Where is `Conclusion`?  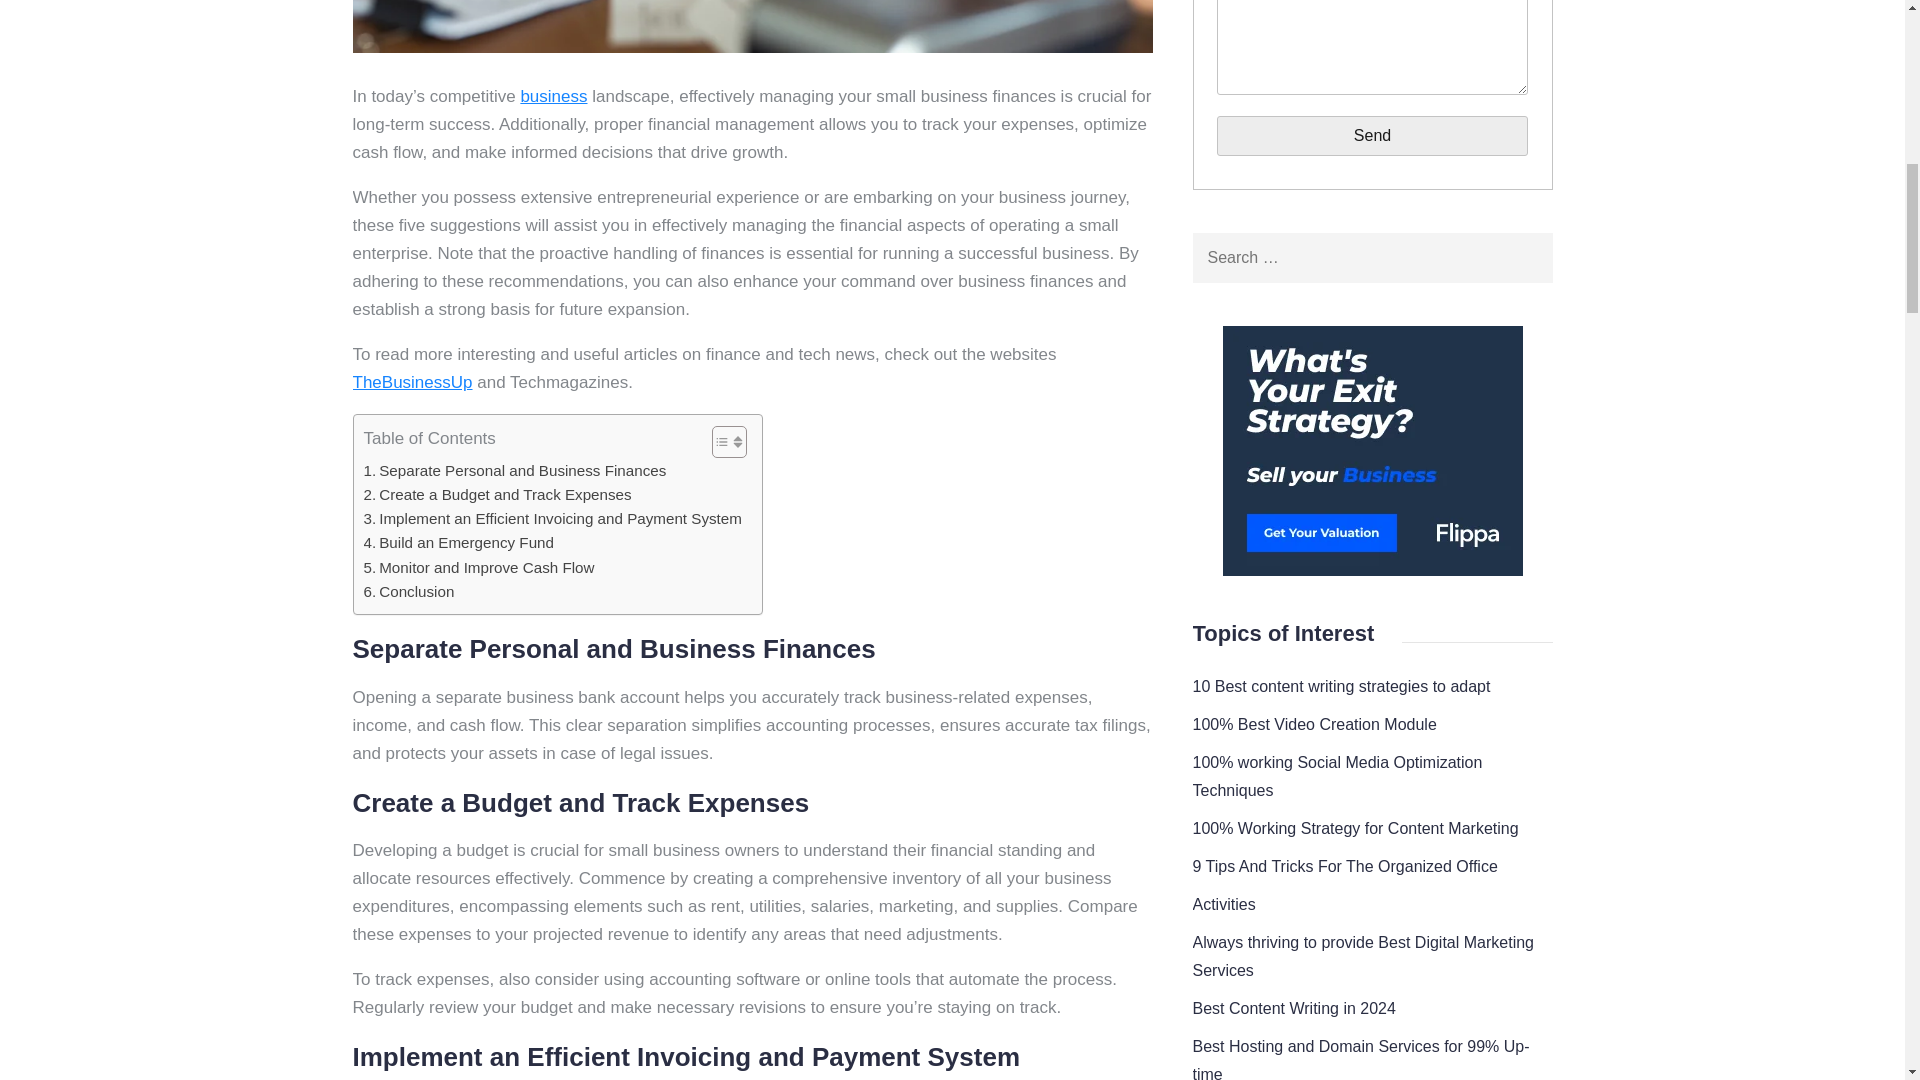
Conclusion is located at coordinates (410, 591).